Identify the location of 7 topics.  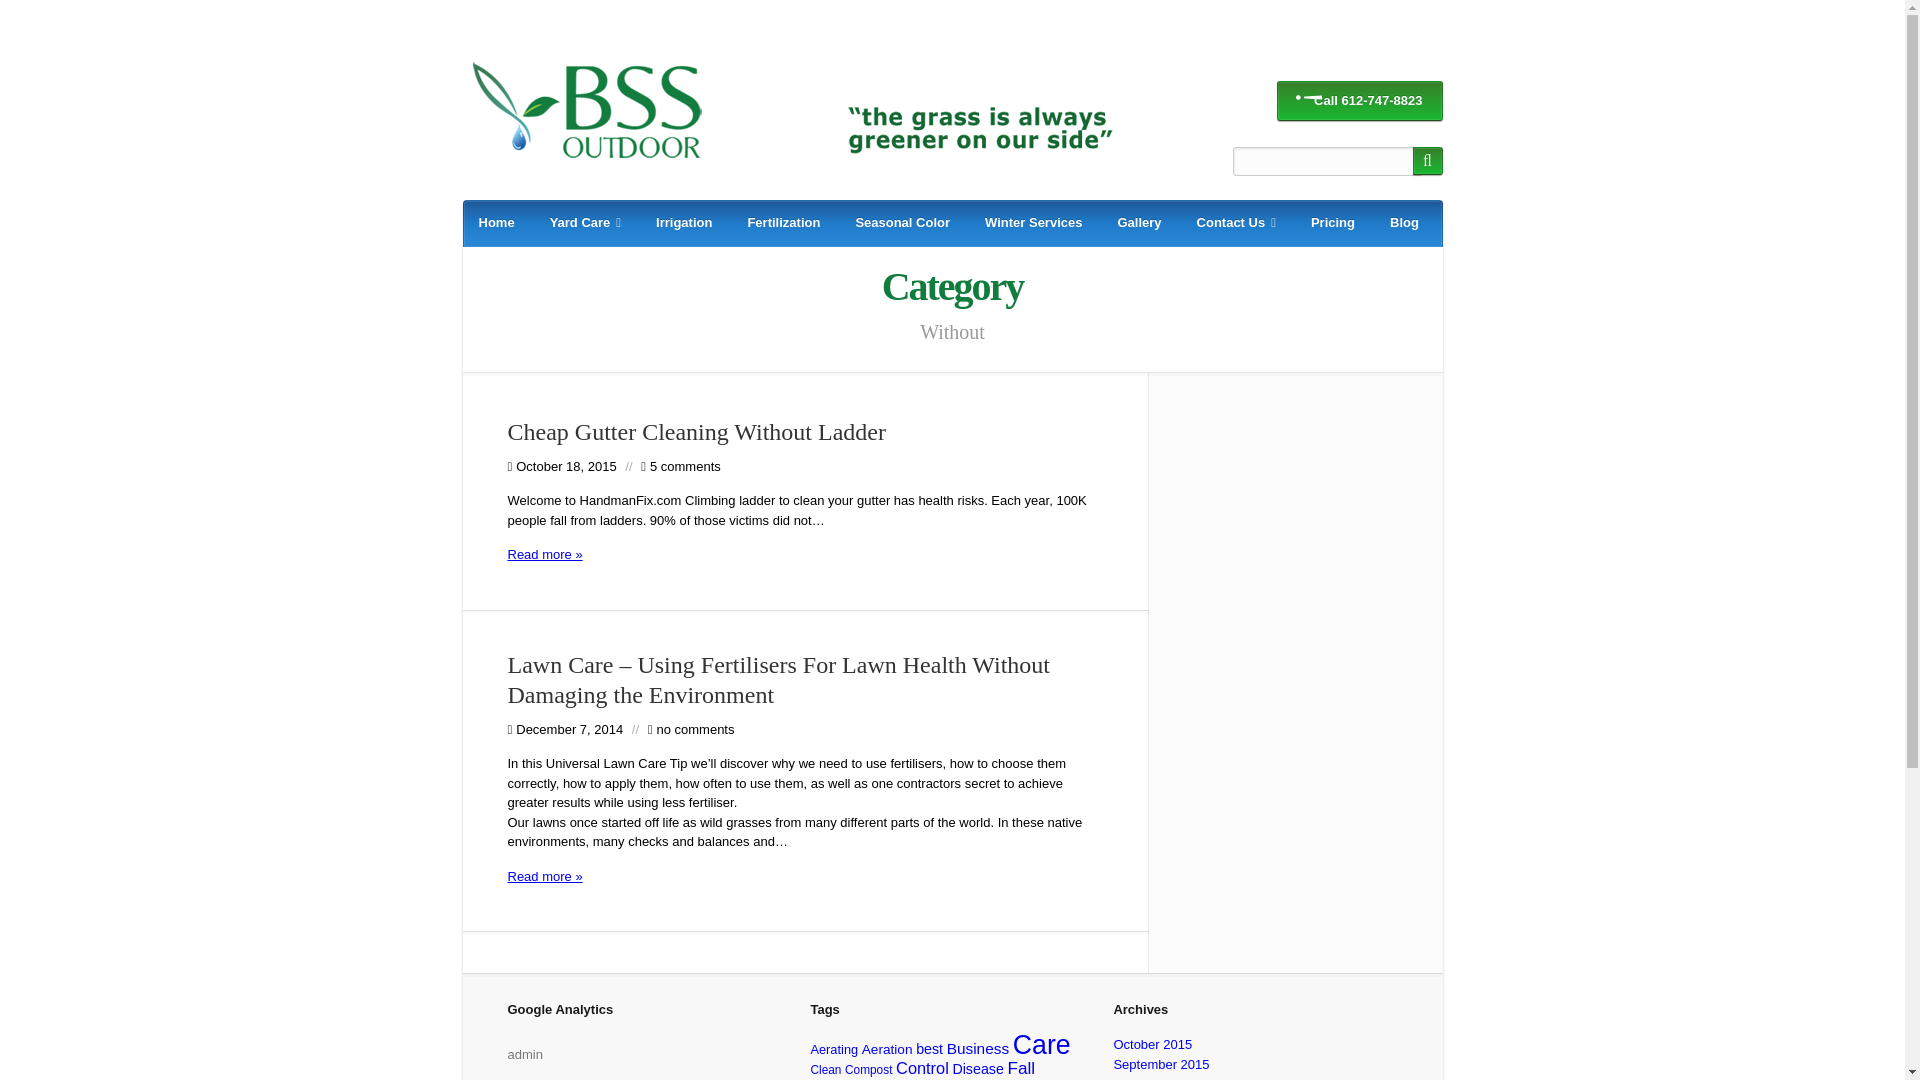
(977, 1068).